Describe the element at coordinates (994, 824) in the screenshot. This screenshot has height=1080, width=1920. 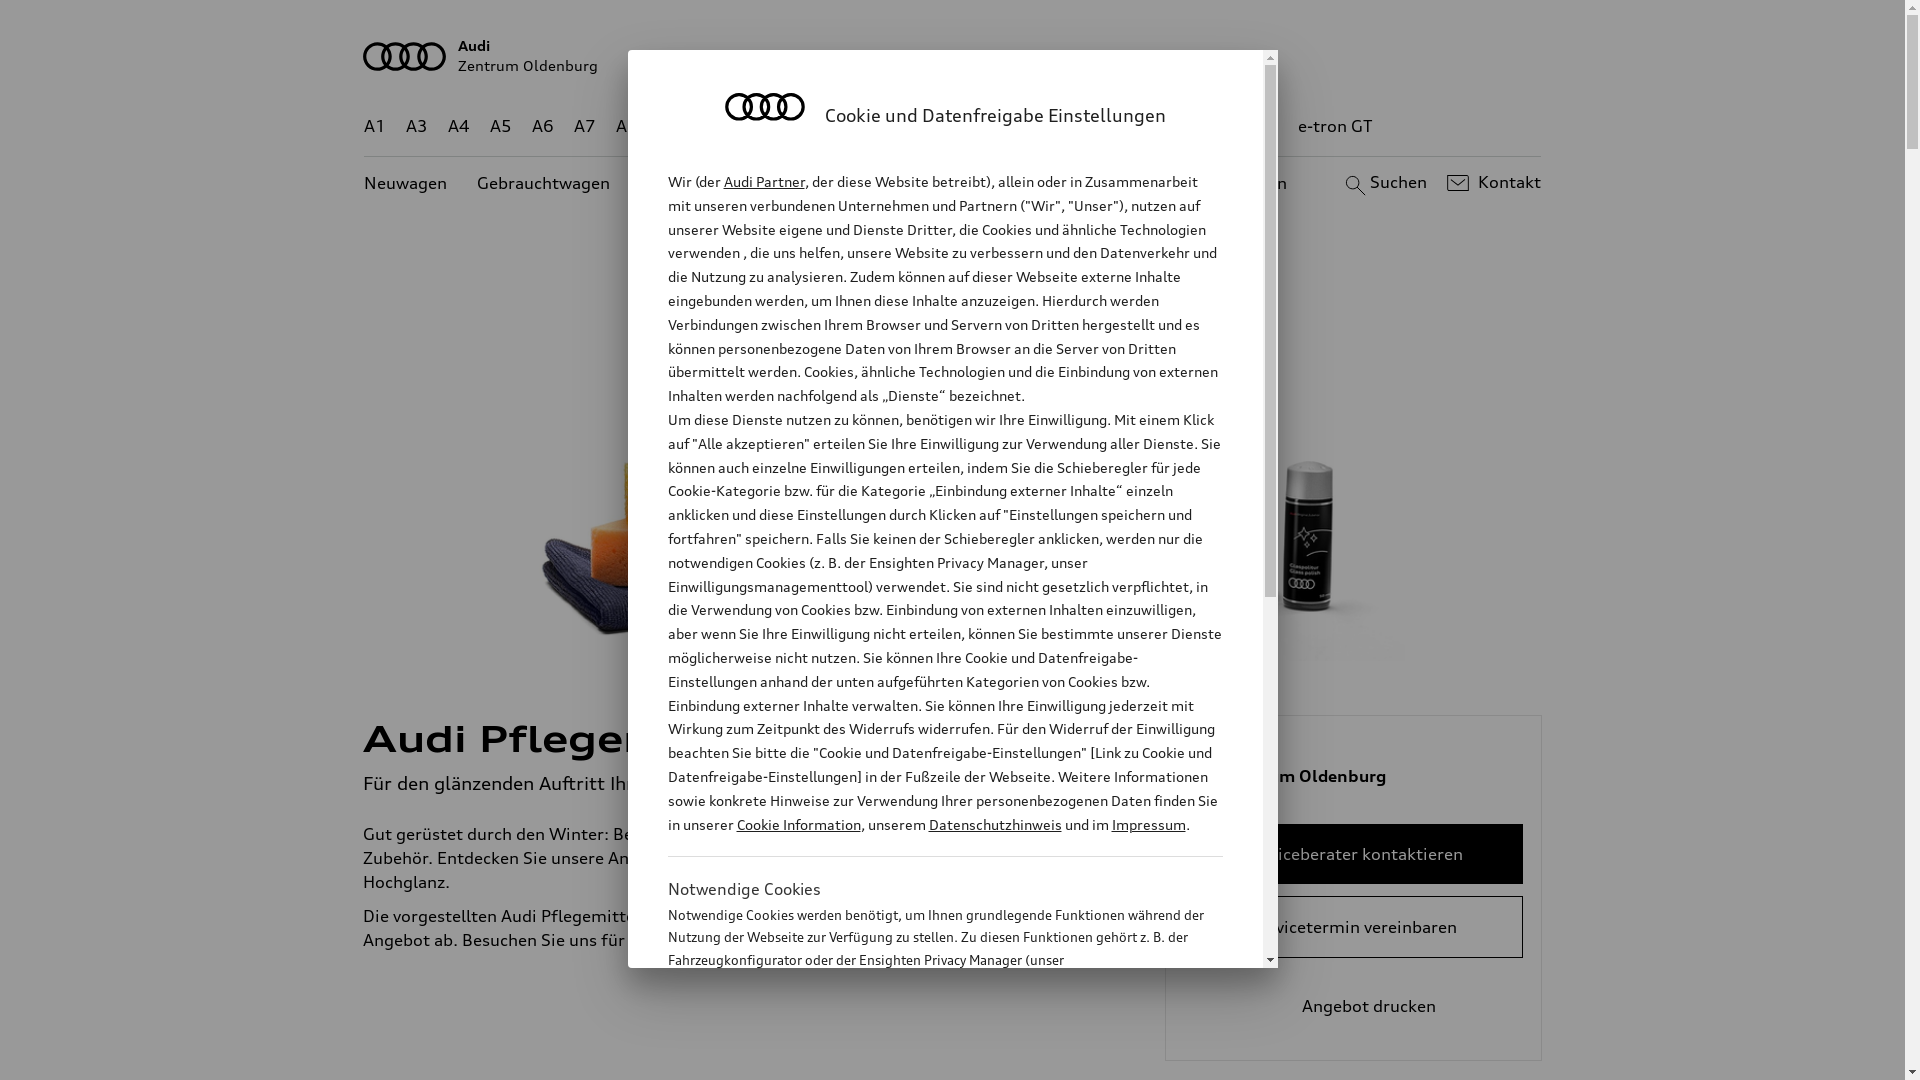
I see `Datenschutzhinweis` at that location.